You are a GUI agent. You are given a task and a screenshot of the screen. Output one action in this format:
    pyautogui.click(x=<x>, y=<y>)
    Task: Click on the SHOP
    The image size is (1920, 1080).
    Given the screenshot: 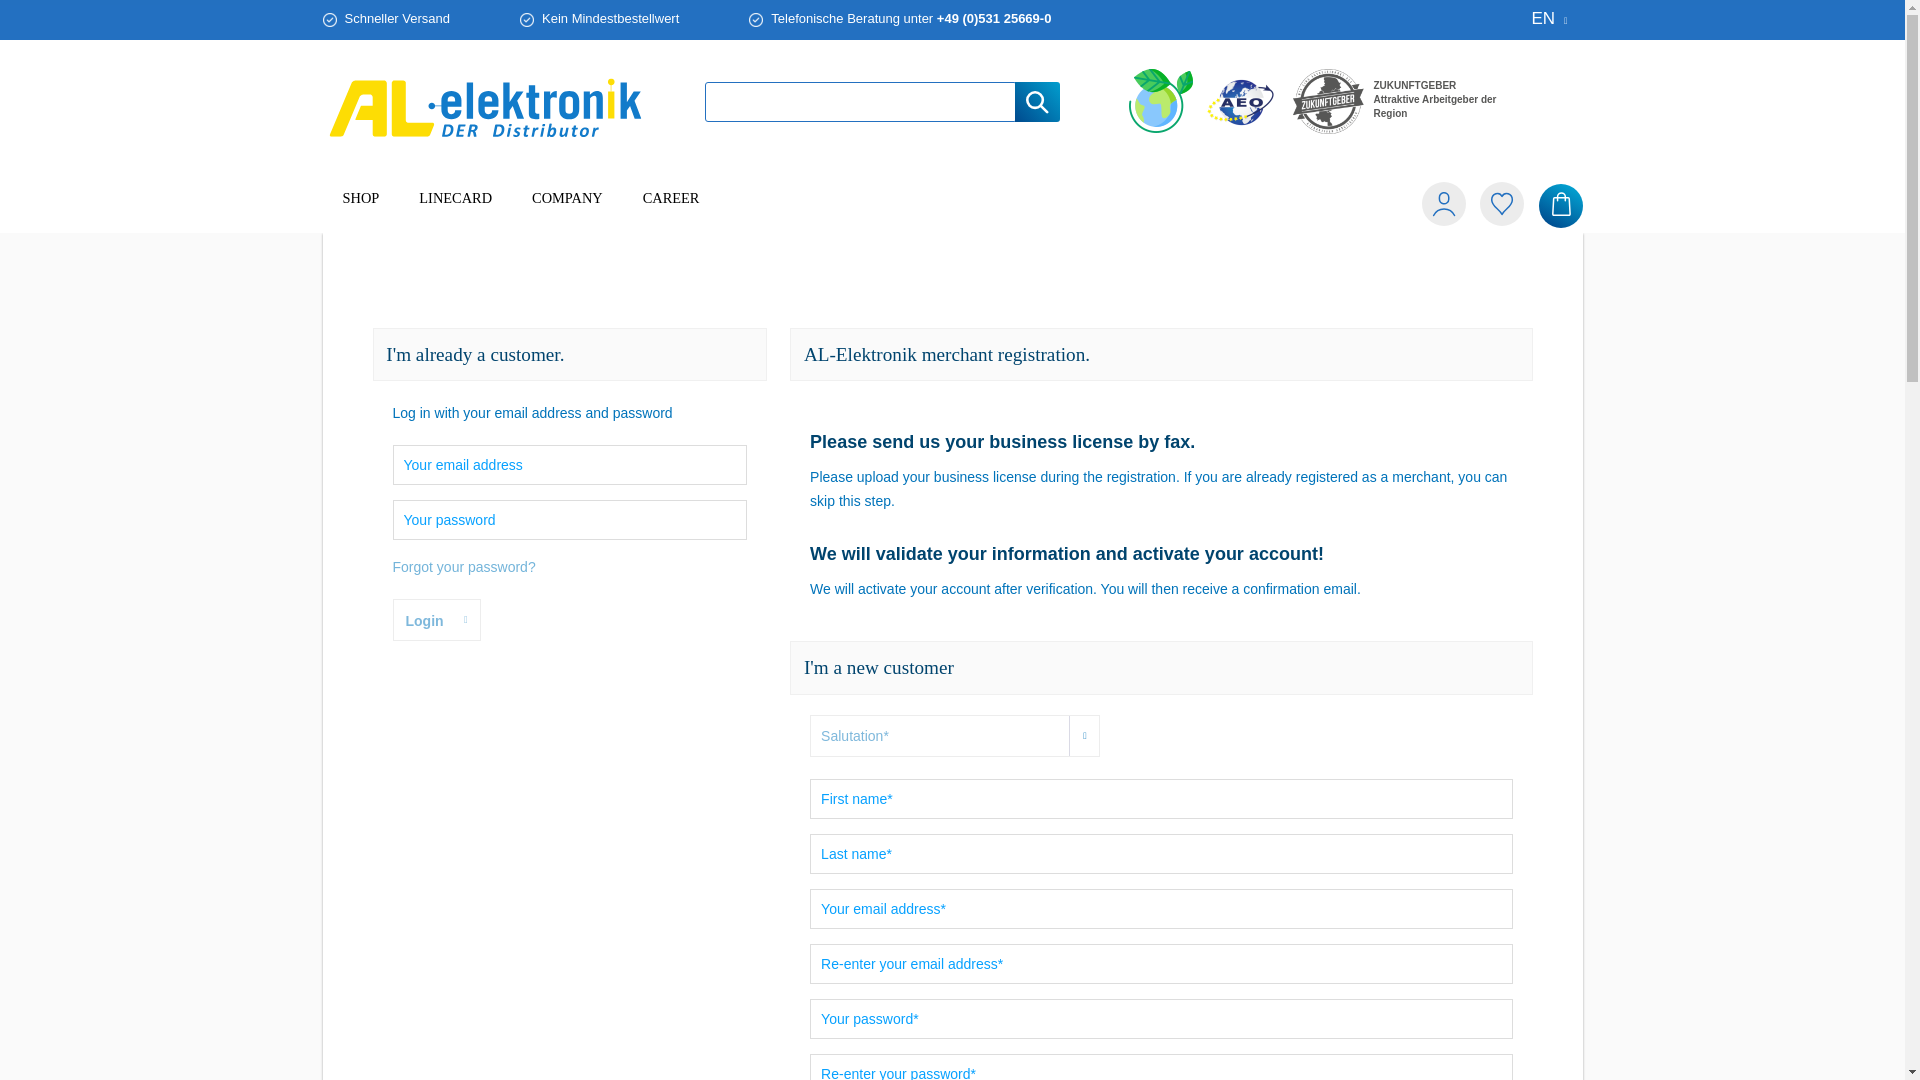 What is the action you would take?
    pyautogui.click(x=1328, y=101)
    